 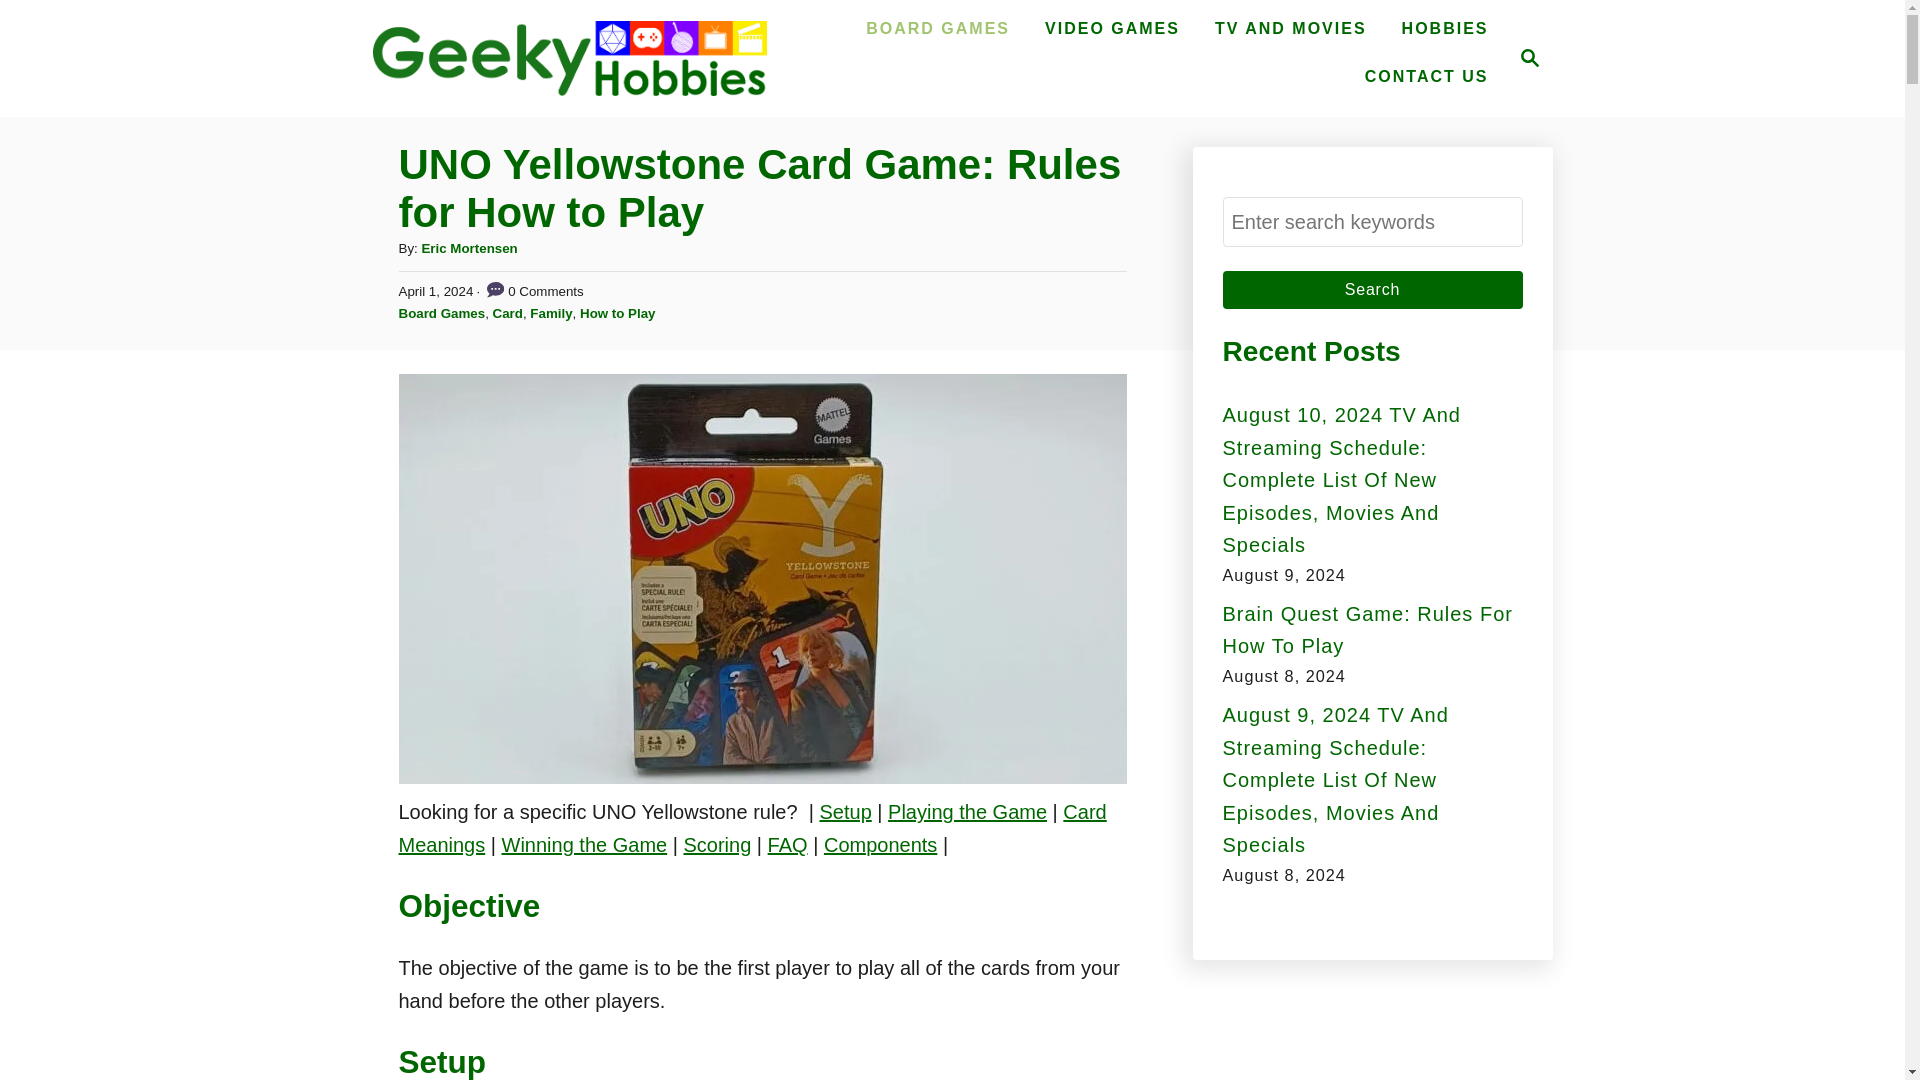 I want to click on Playing the Game, so click(x=966, y=812).